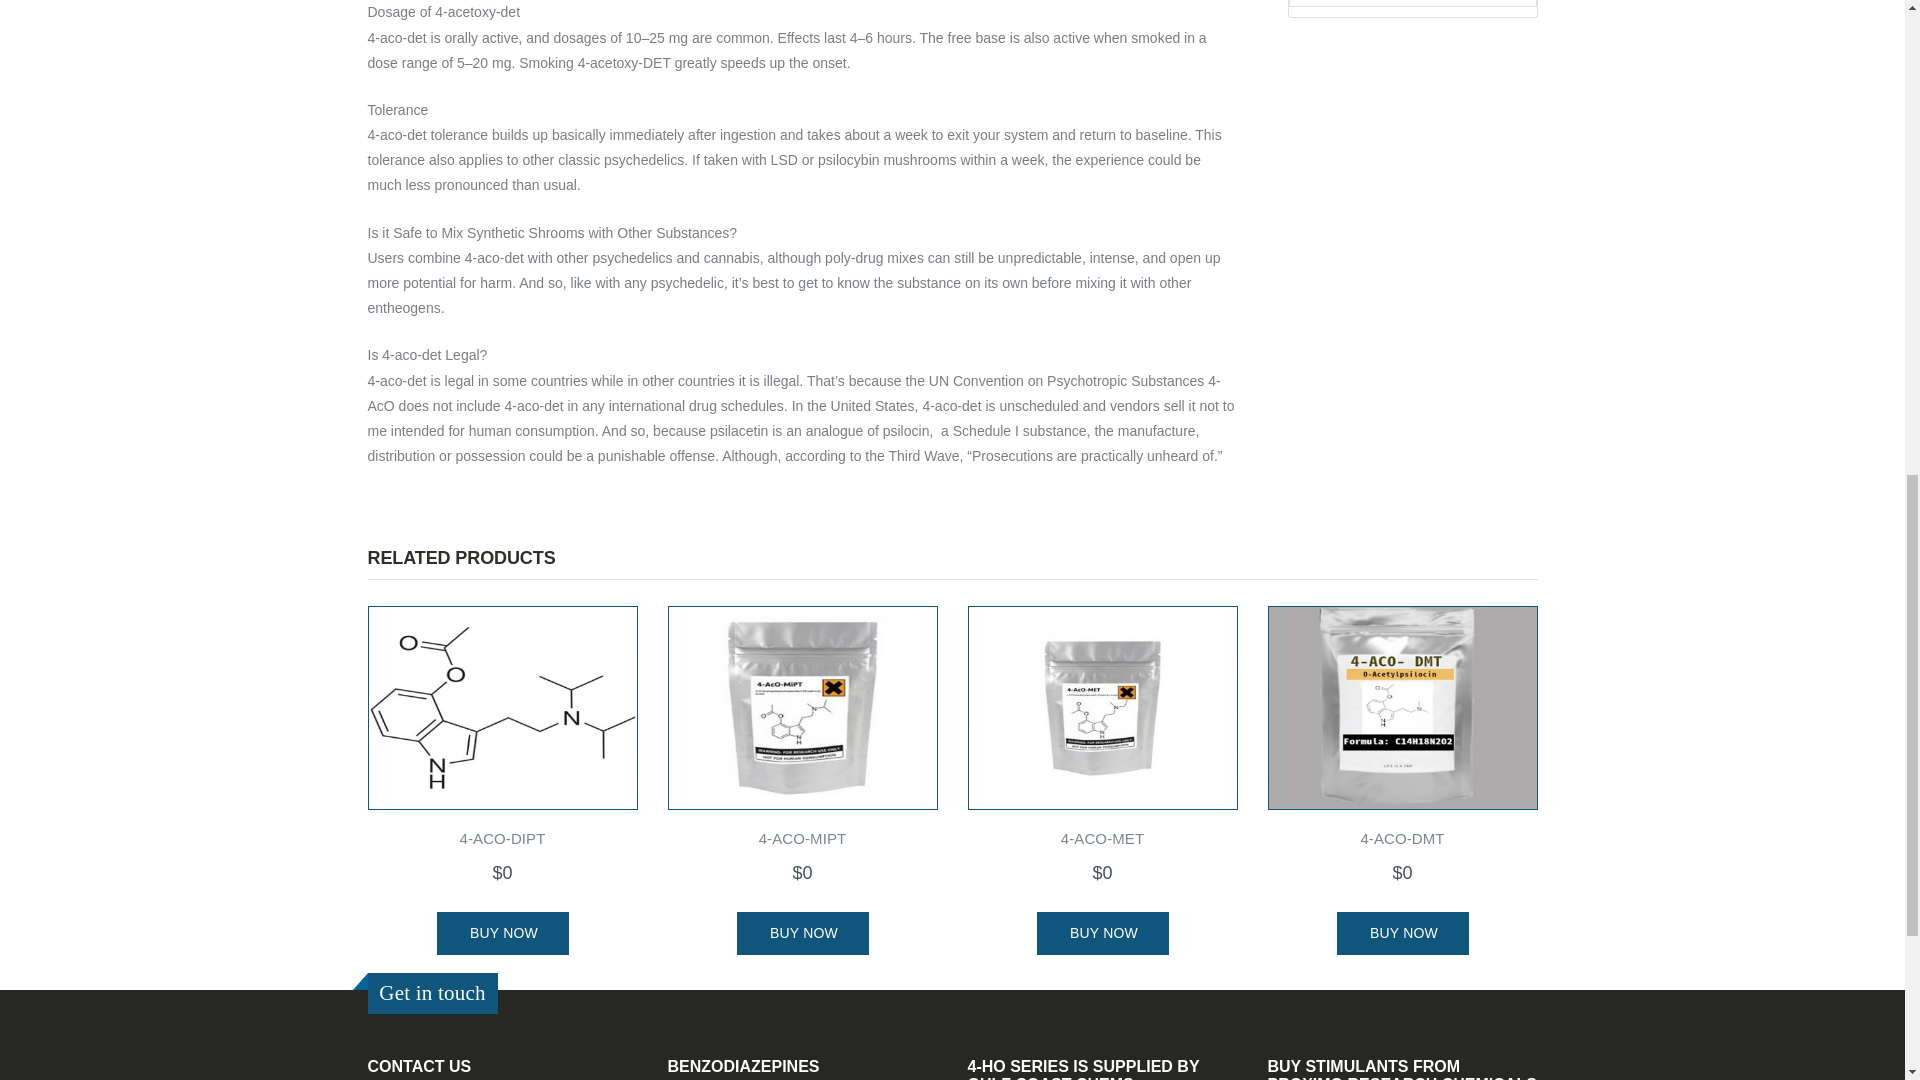 This screenshot has width=1920, height=1080. Describe the element at coordinates (801, 932) in the screenshot. I see `Buy Now` at that location.